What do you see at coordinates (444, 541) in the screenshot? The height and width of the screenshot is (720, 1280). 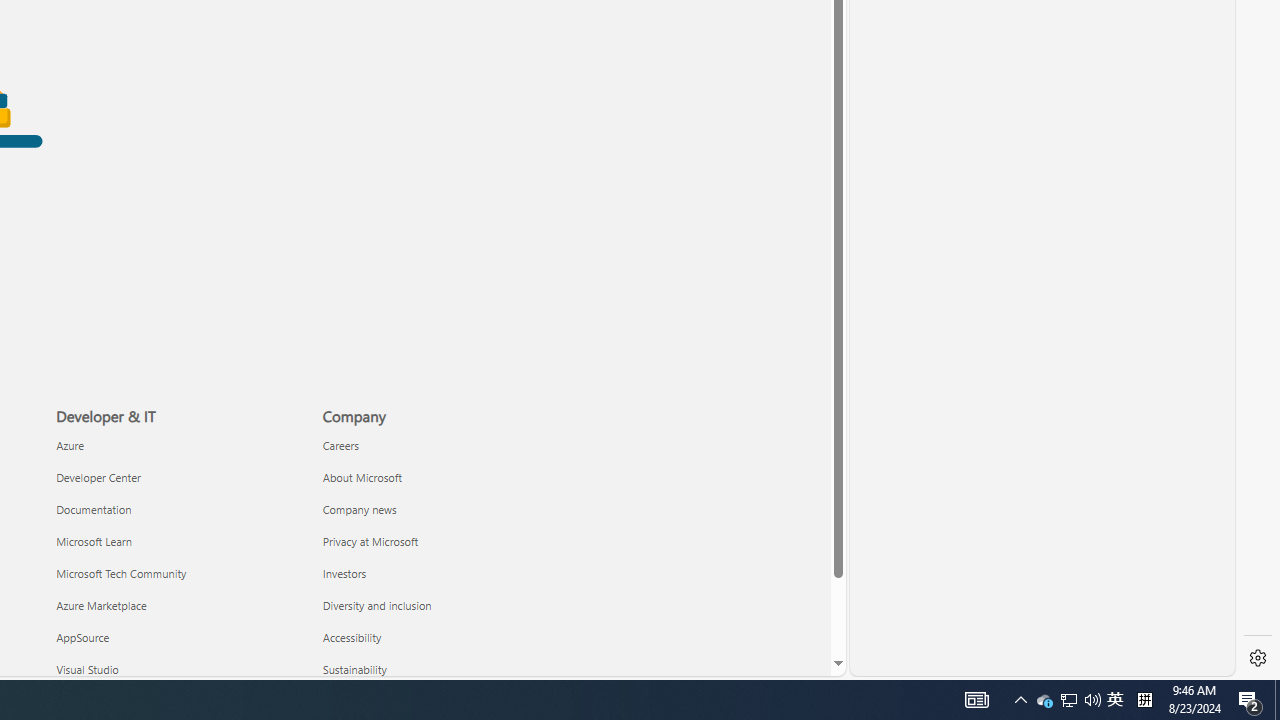 I see `Privacy at Microsoft` at bounding box center [444, 541].